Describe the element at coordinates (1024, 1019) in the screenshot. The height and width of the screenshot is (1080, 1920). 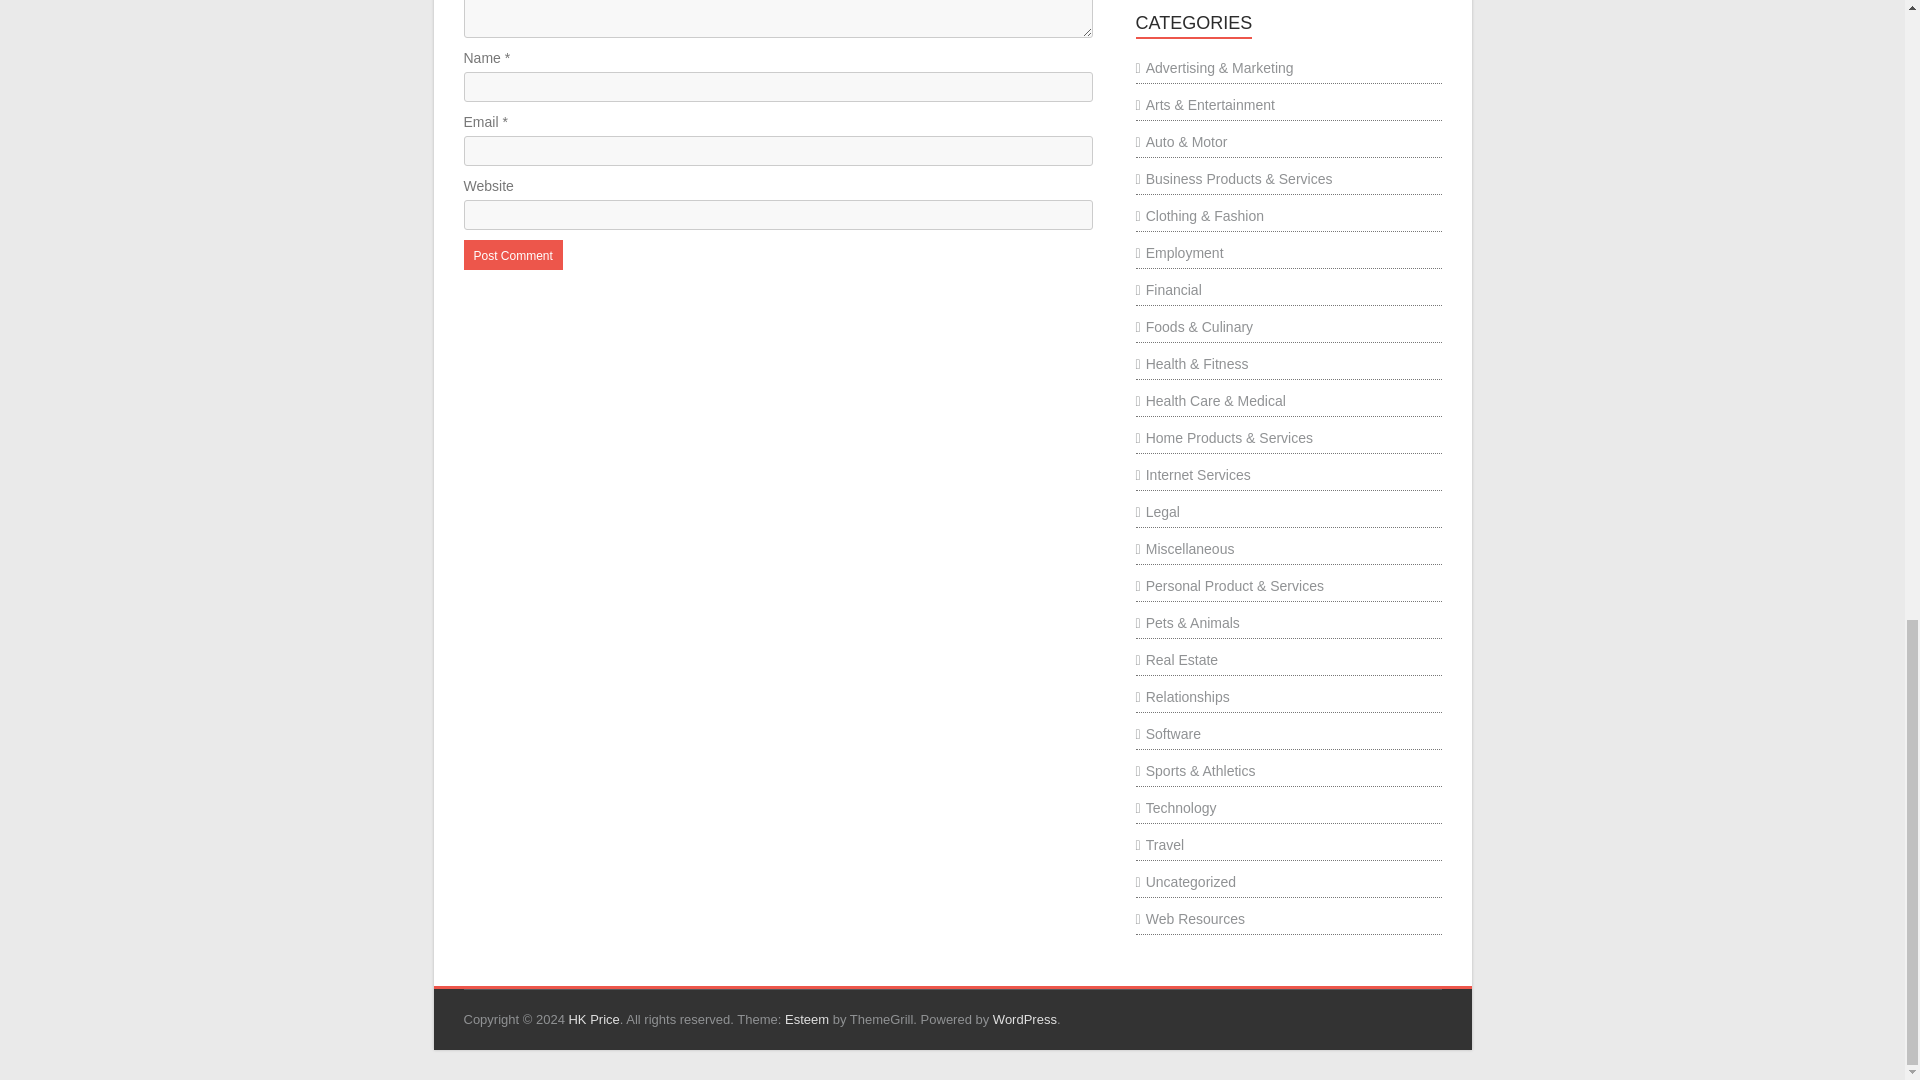
I see `WordPress` at that location.